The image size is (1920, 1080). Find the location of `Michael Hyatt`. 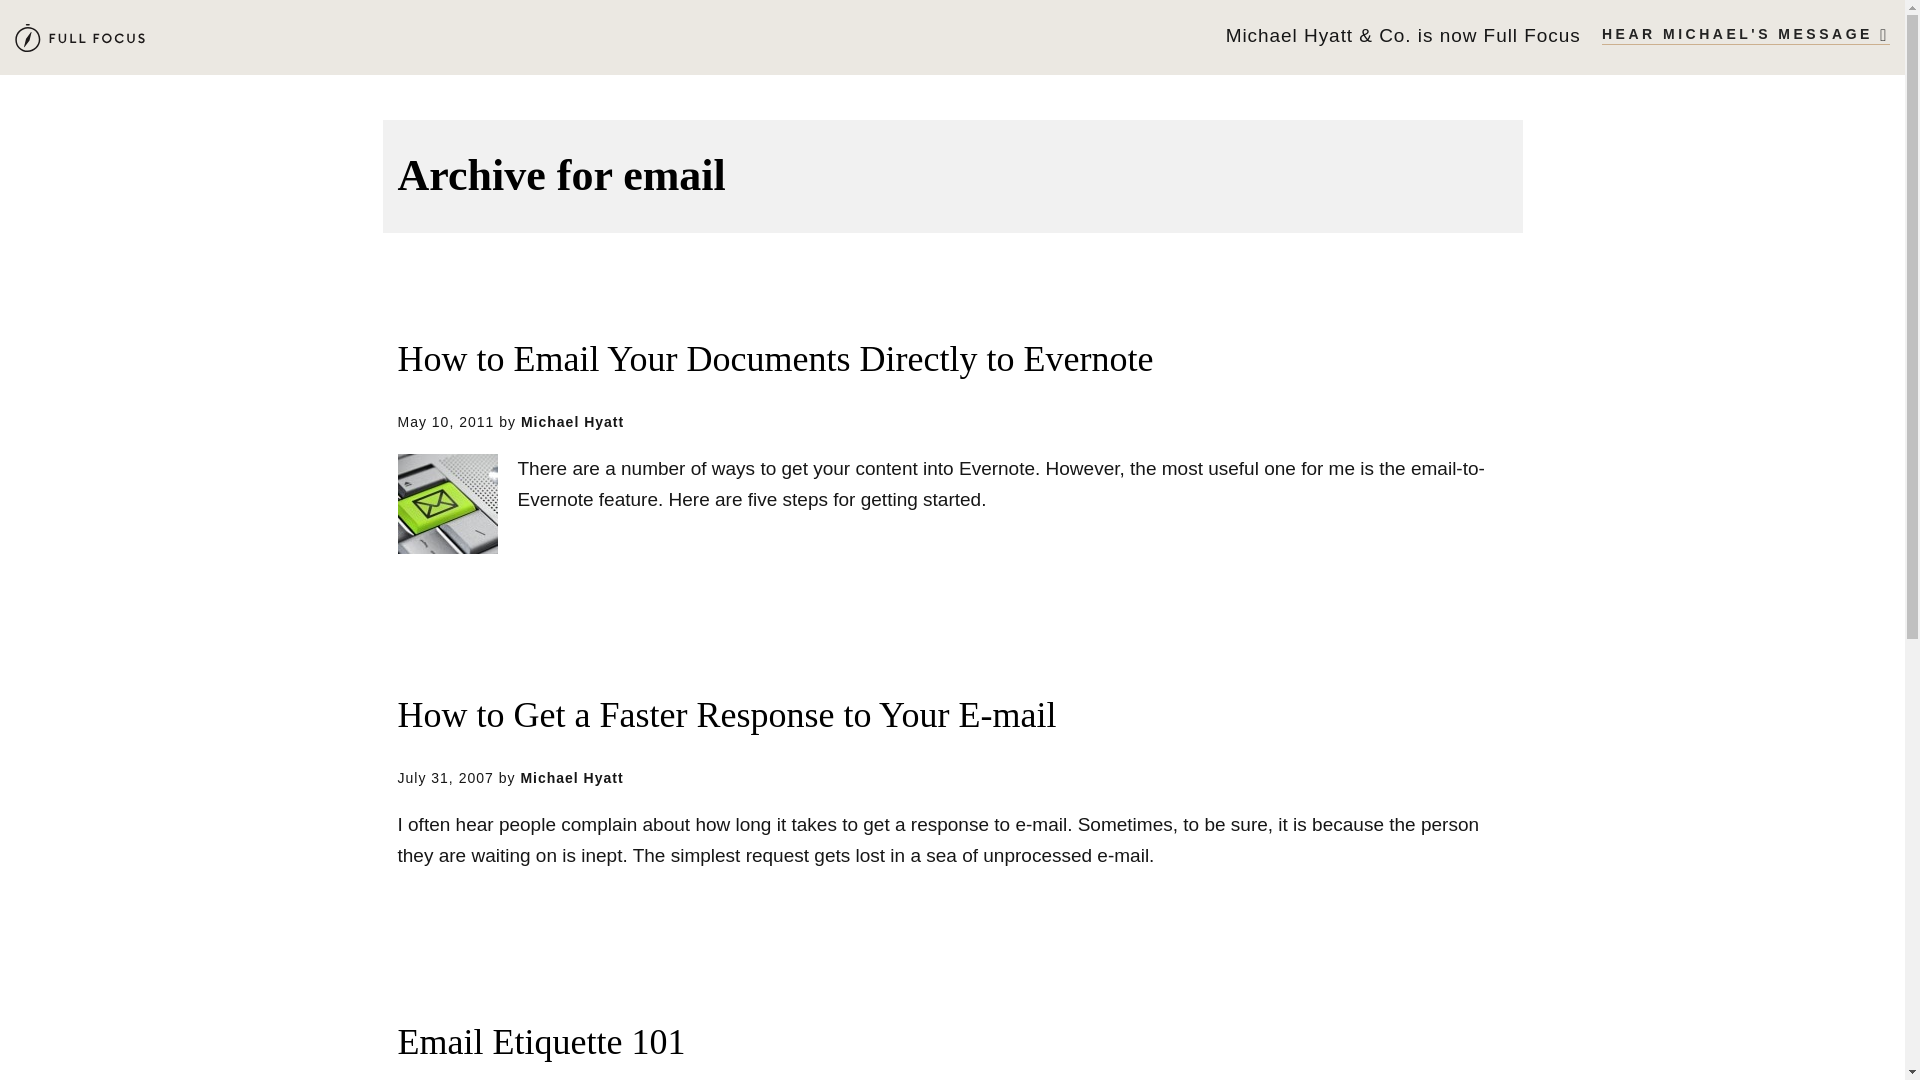

Michael Hyatt is located at coordinates (572, 421).